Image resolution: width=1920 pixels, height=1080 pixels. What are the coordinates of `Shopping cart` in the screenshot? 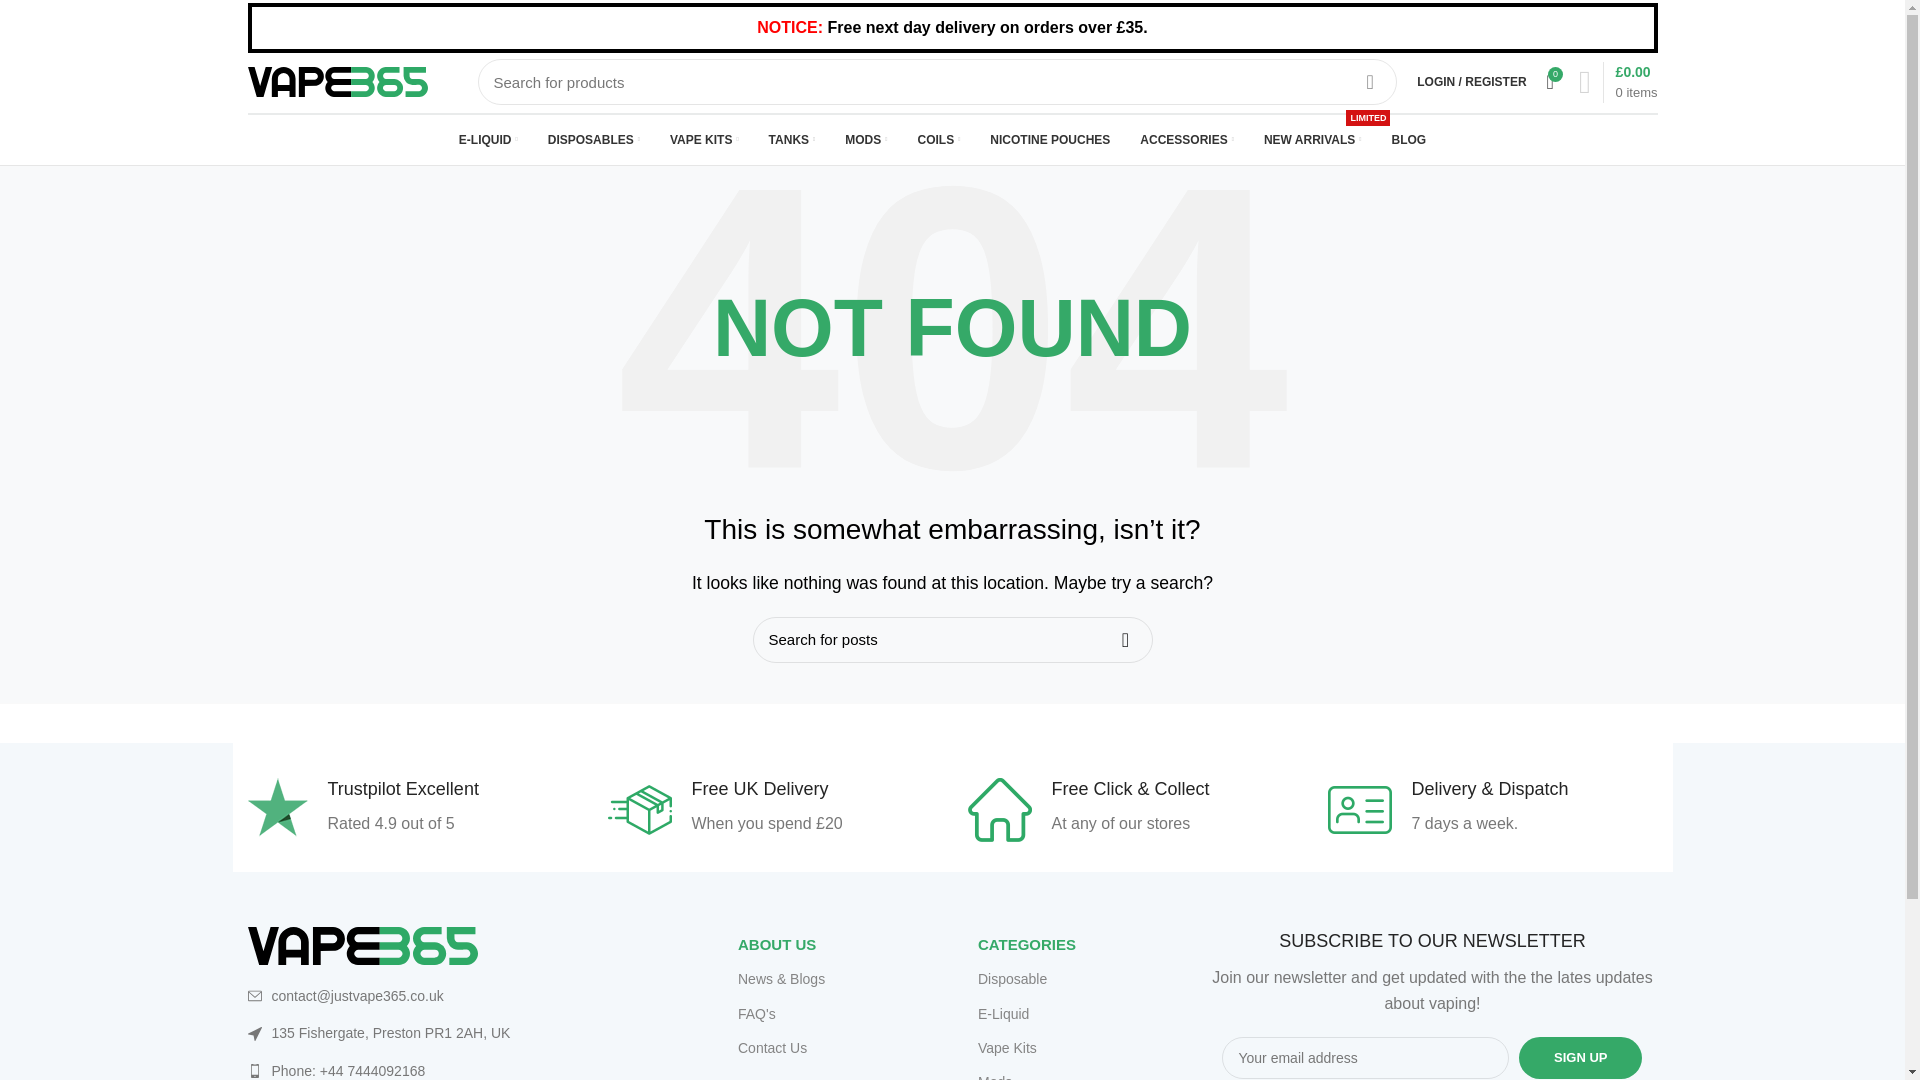 It's located at (1618, 82).